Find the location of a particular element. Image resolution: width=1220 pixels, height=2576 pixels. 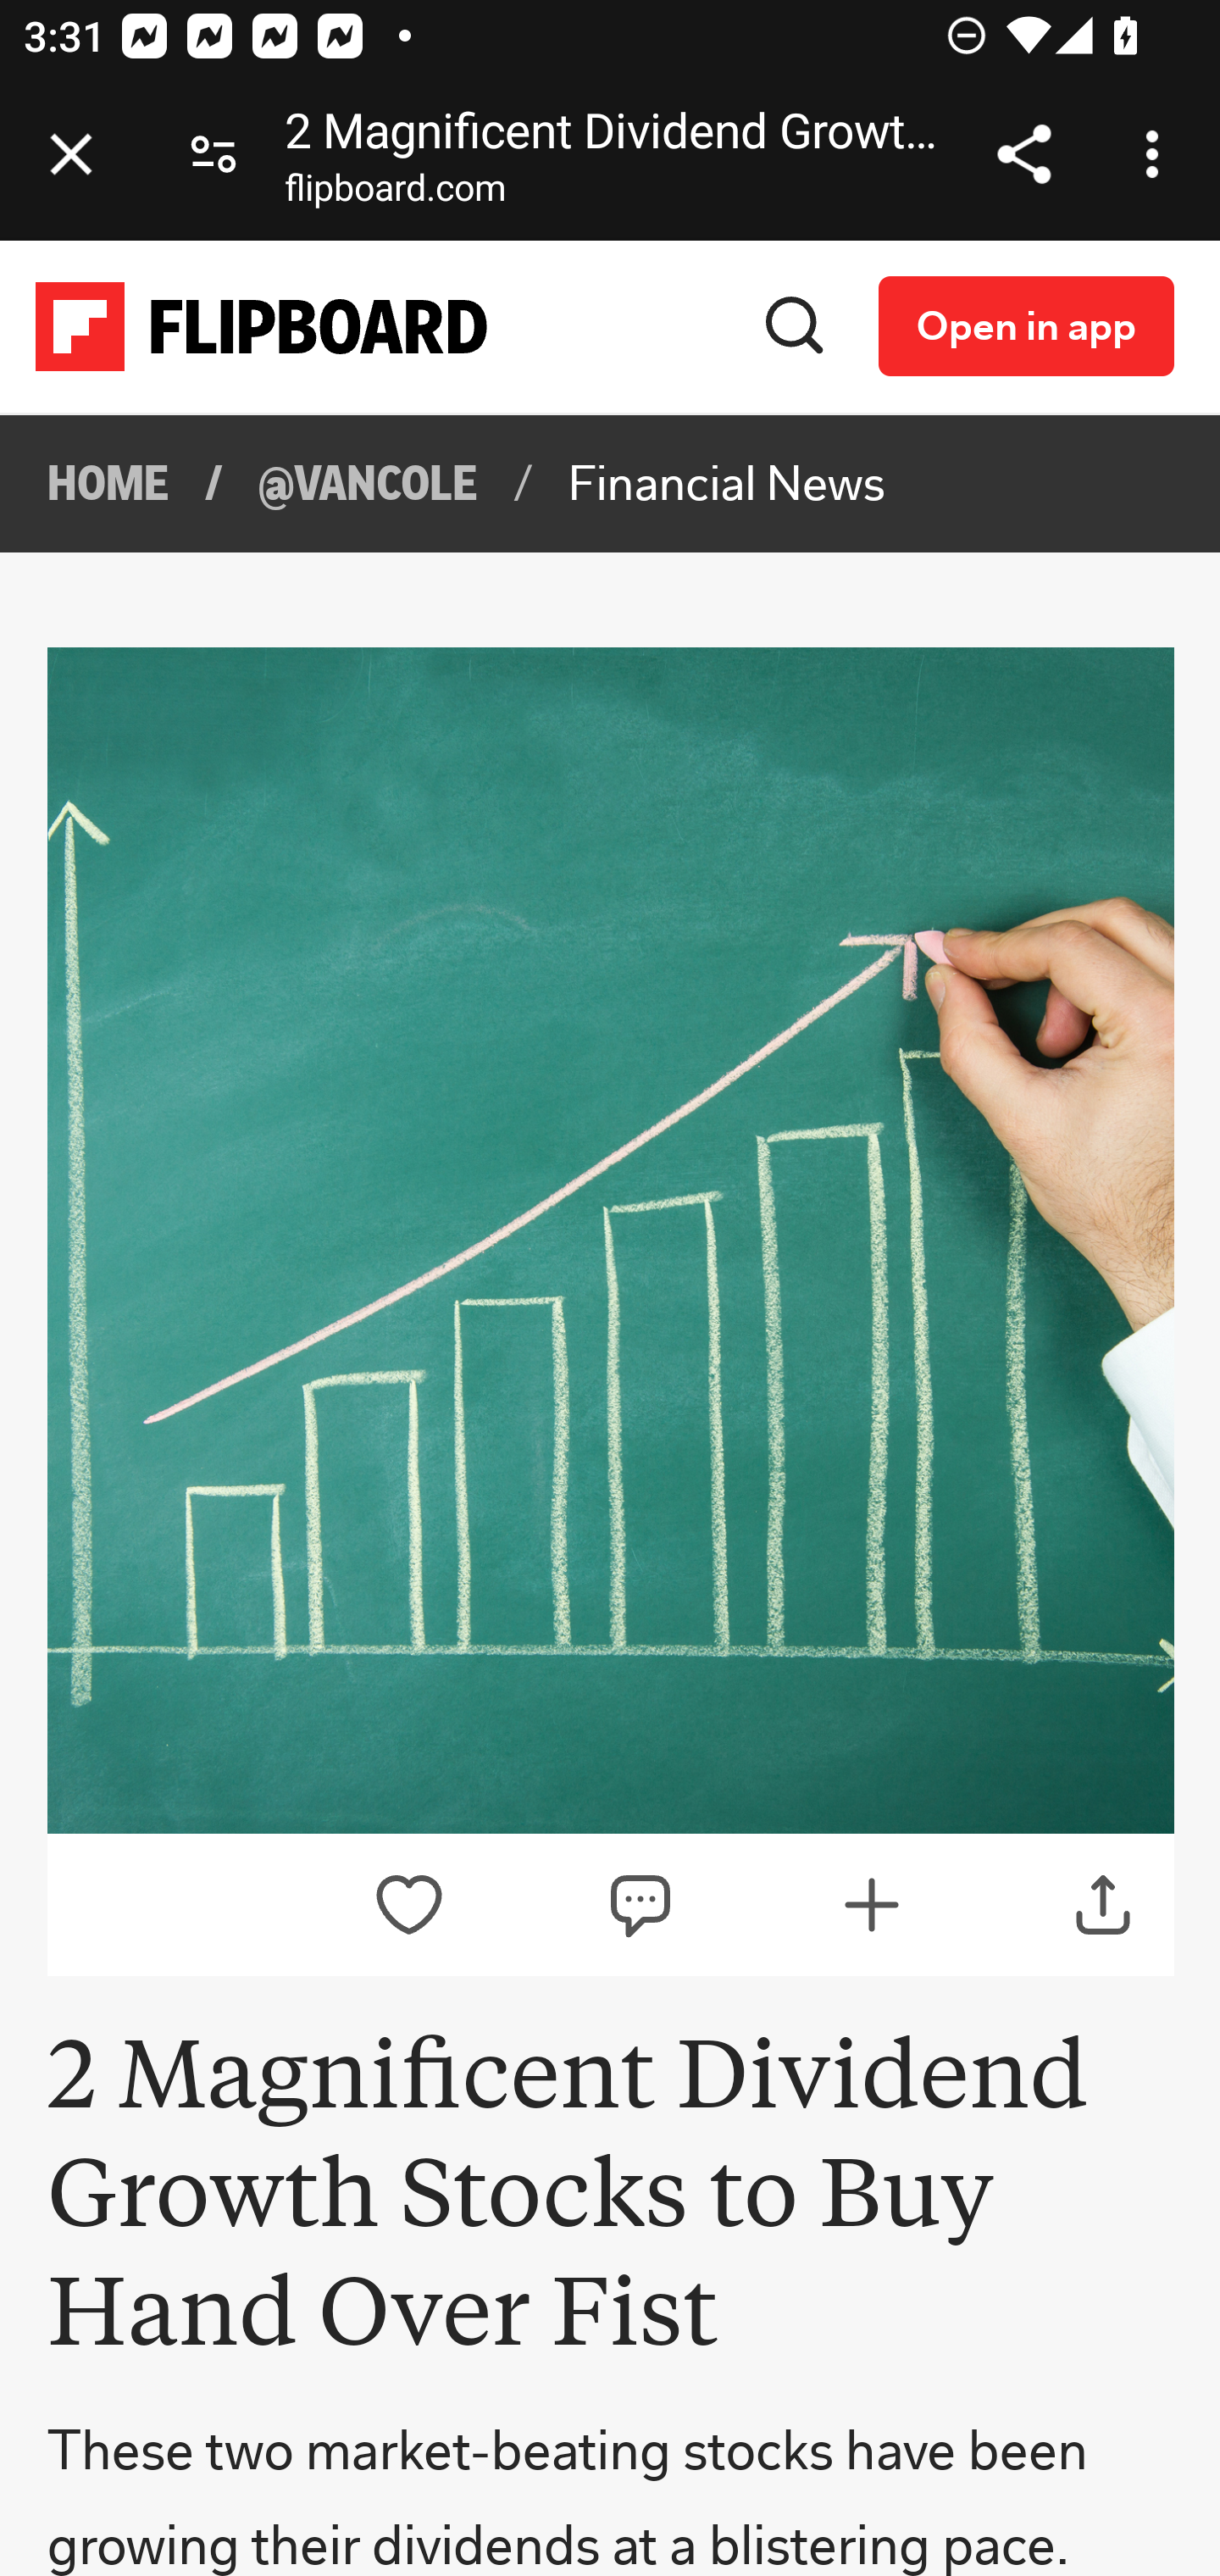

Search is located at coordinates (796, 325).